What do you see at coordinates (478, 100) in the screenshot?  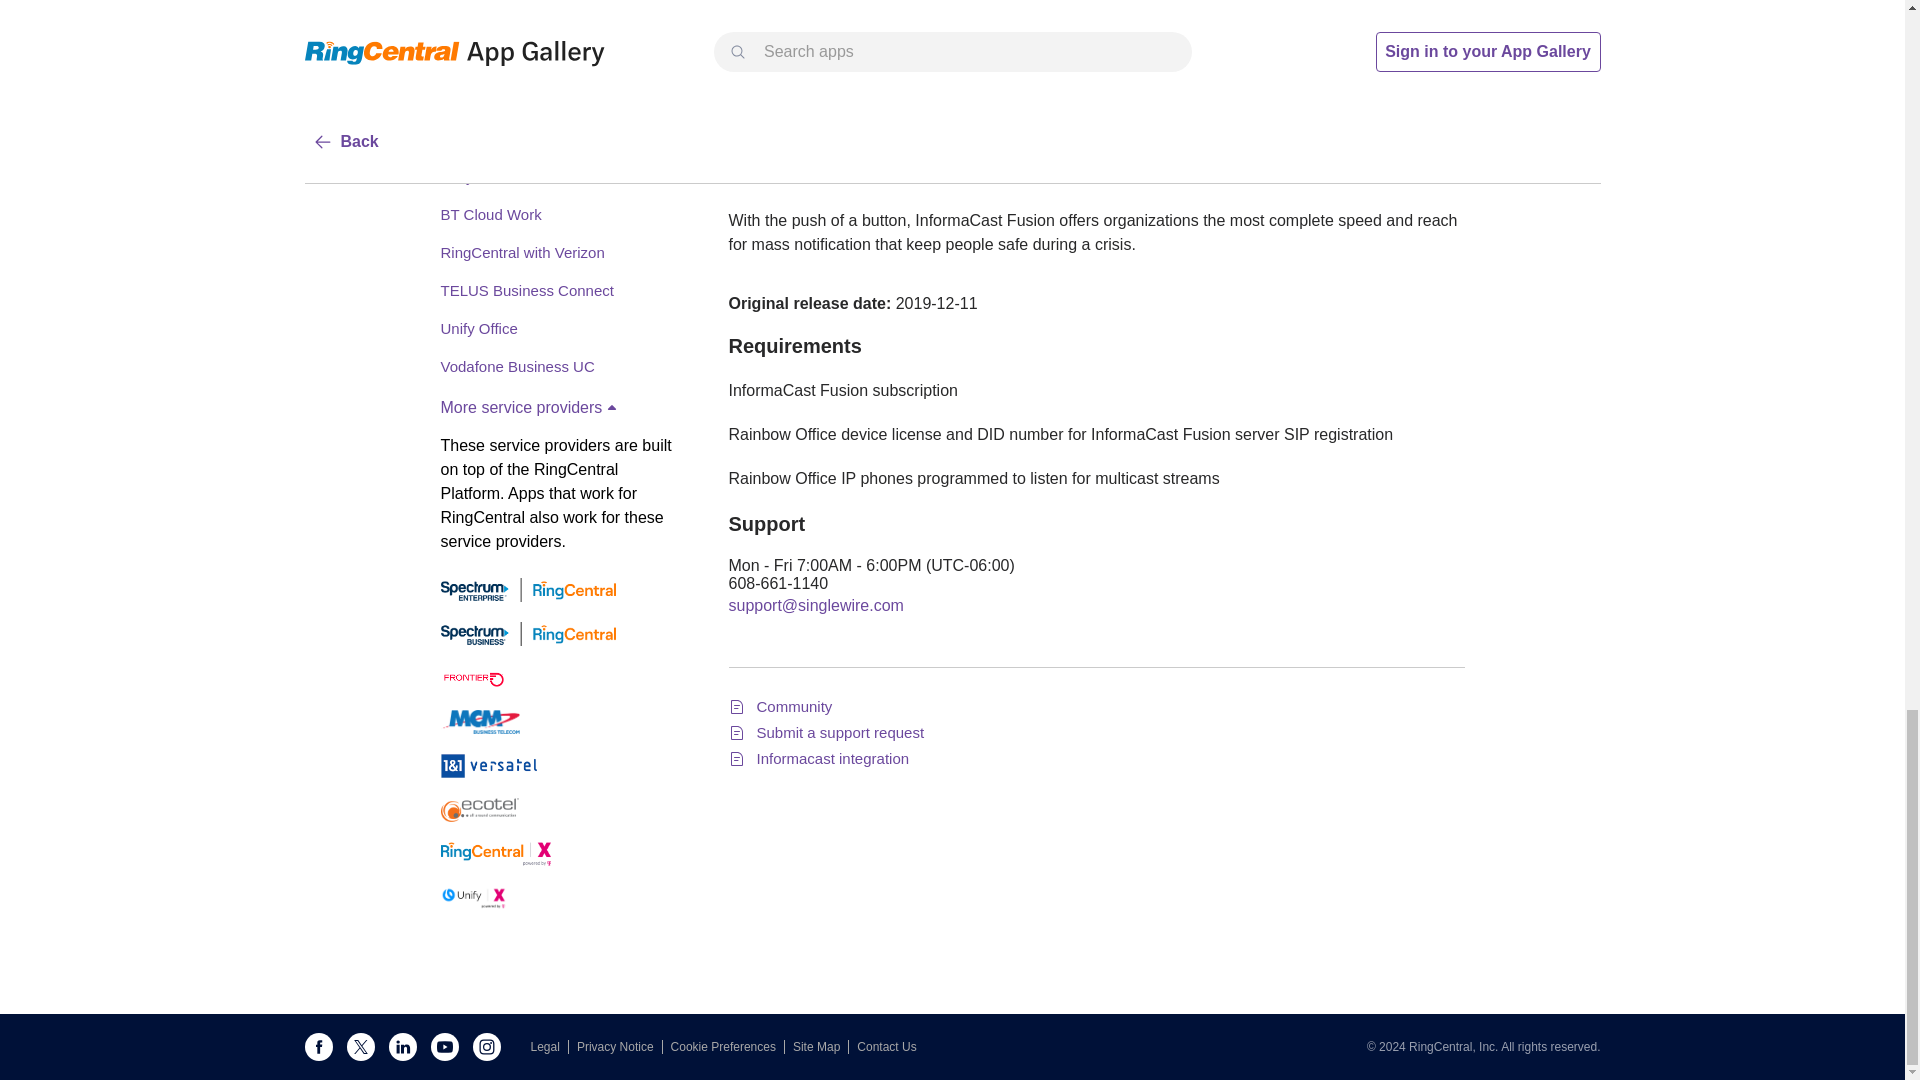 I see `RingCentral` at bounding box center [478, 100].